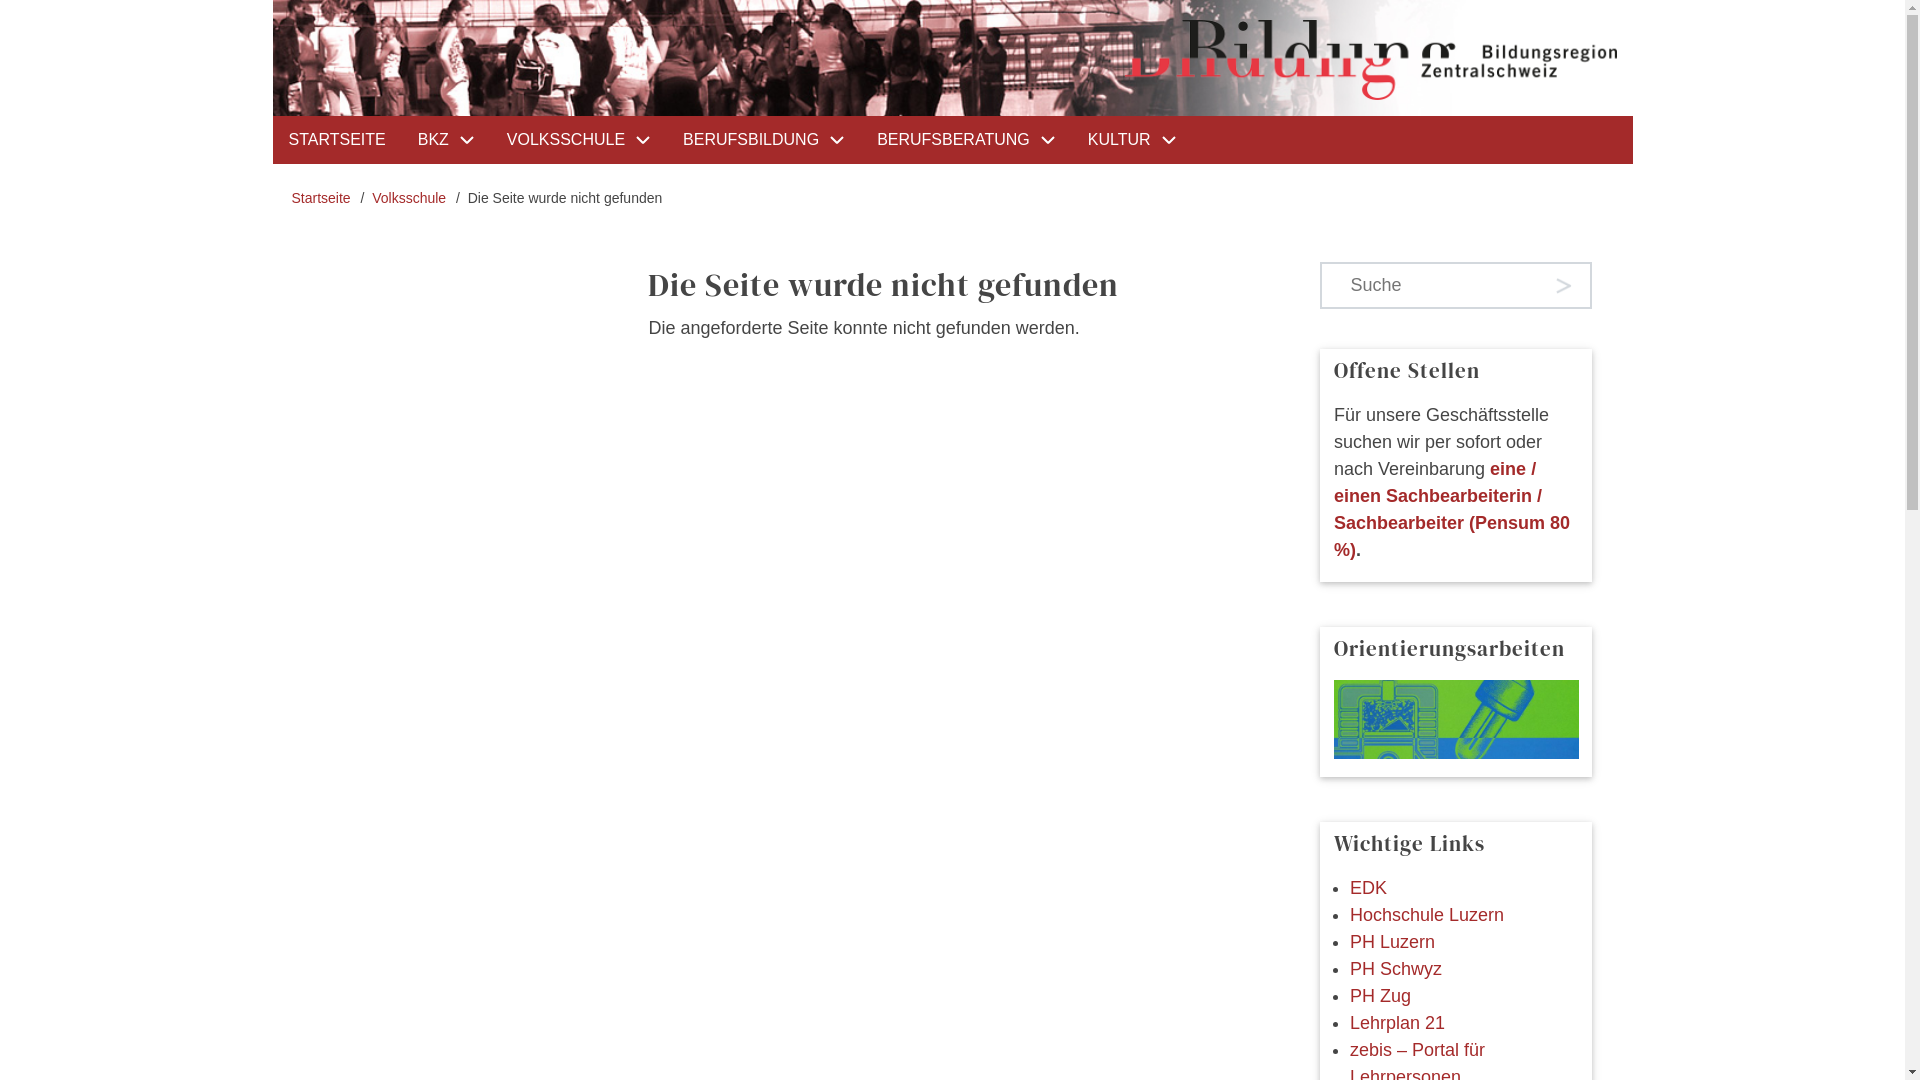 This screenshot has width=1920, height=1080. Describe the element at coordinates (1392, 943) in the screenshot. I see `PH Luzern` at that location.